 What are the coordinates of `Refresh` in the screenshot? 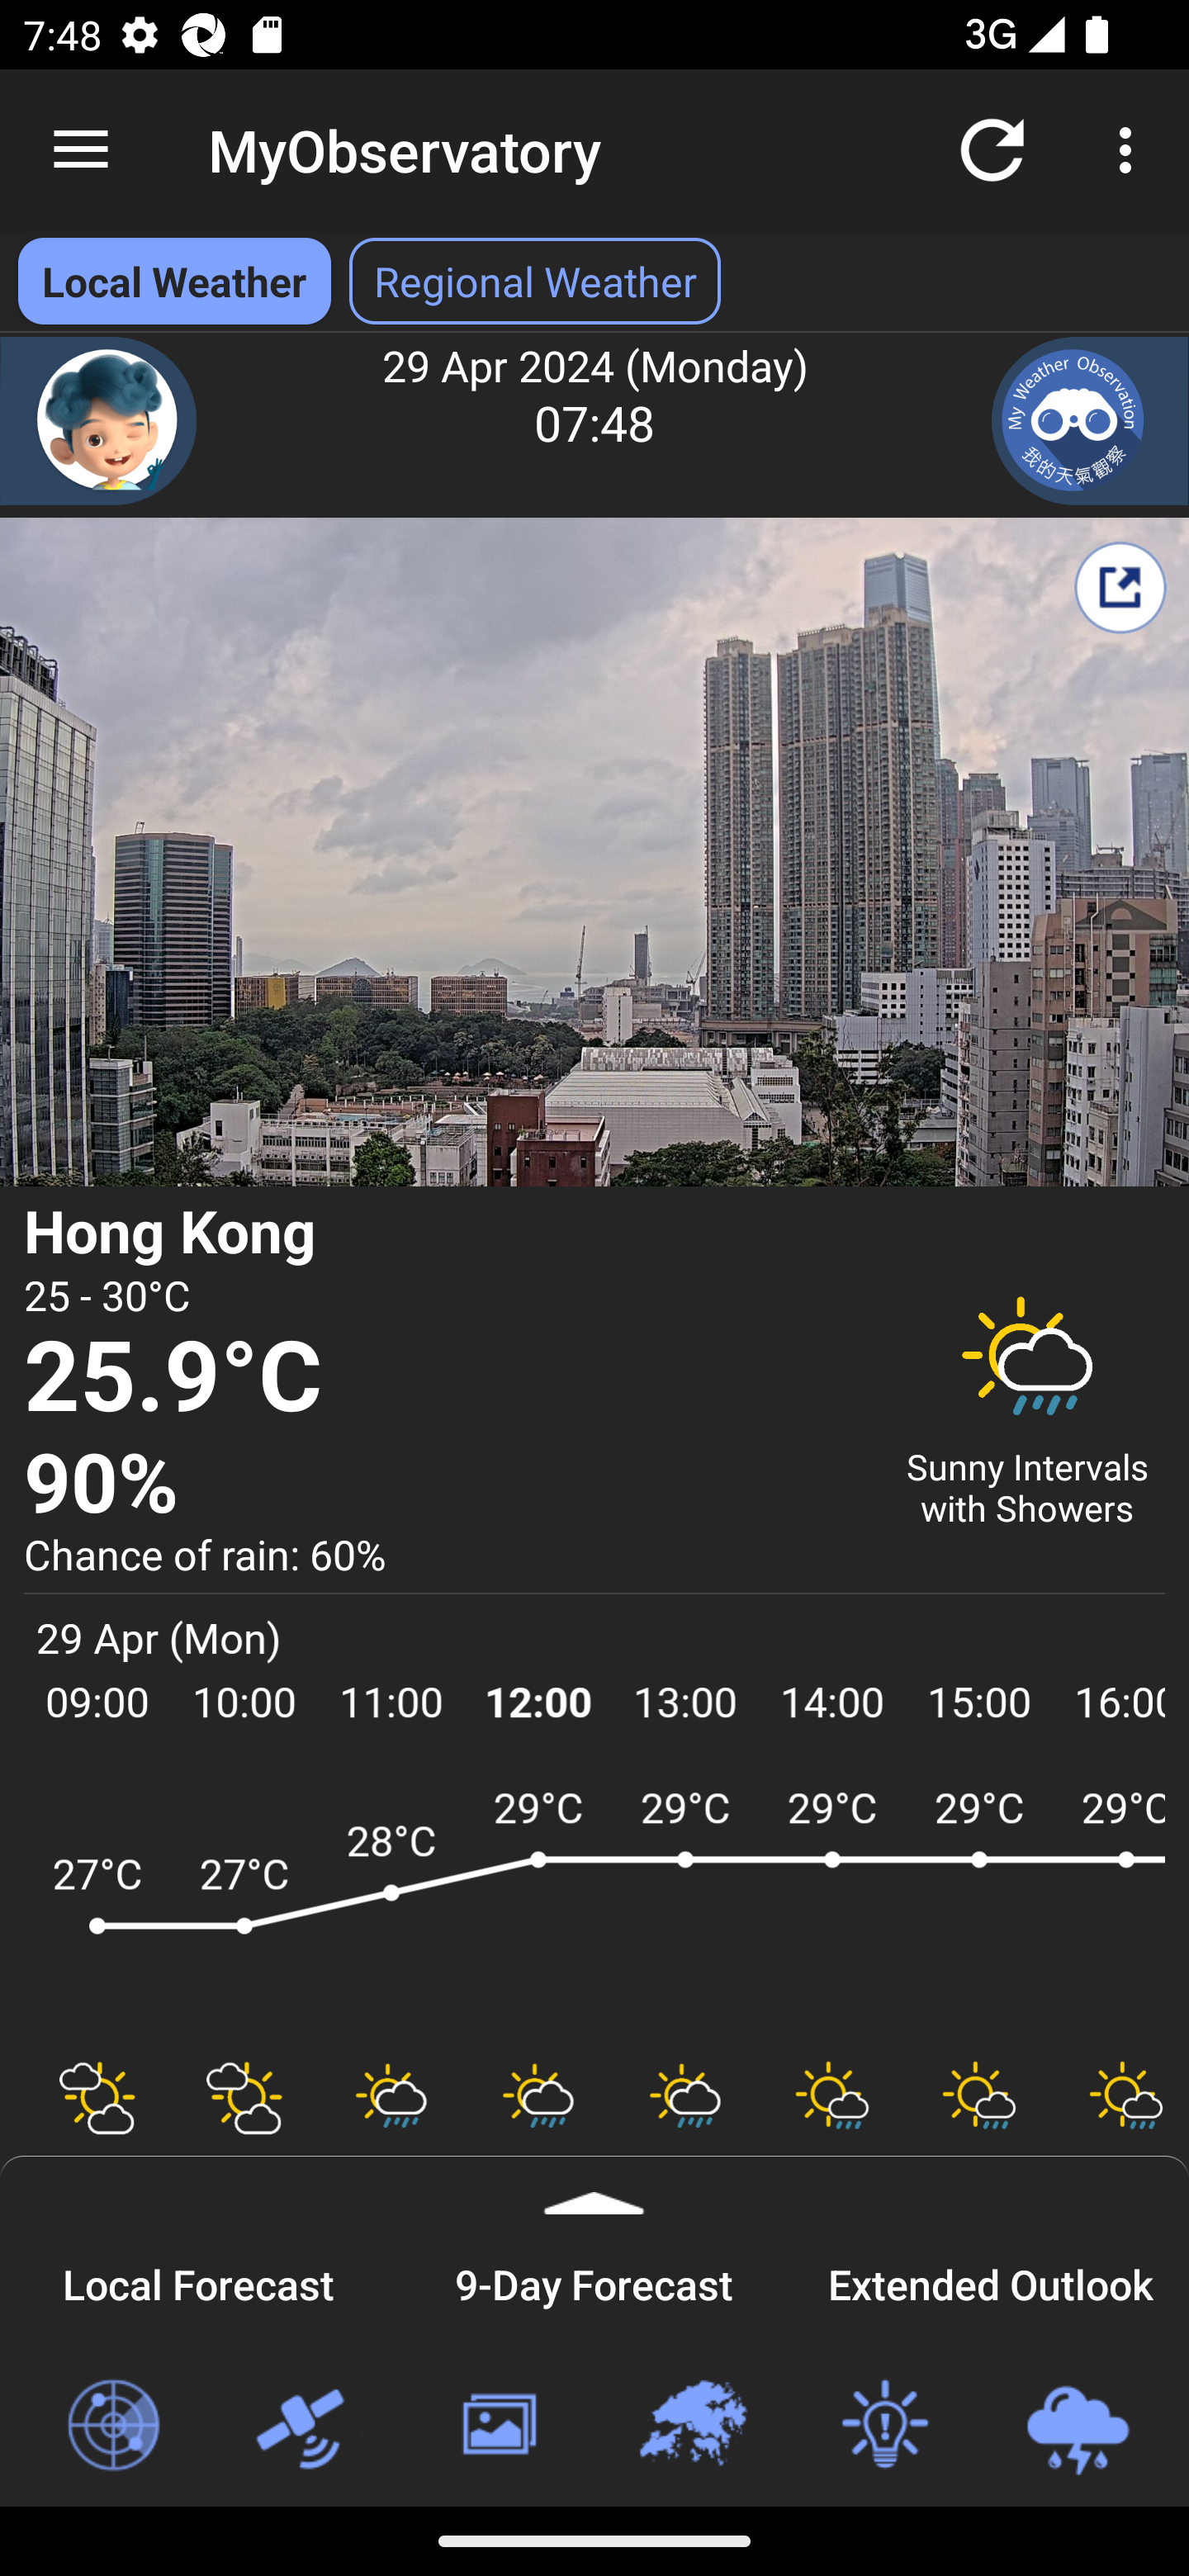 It's located at (992, 149).